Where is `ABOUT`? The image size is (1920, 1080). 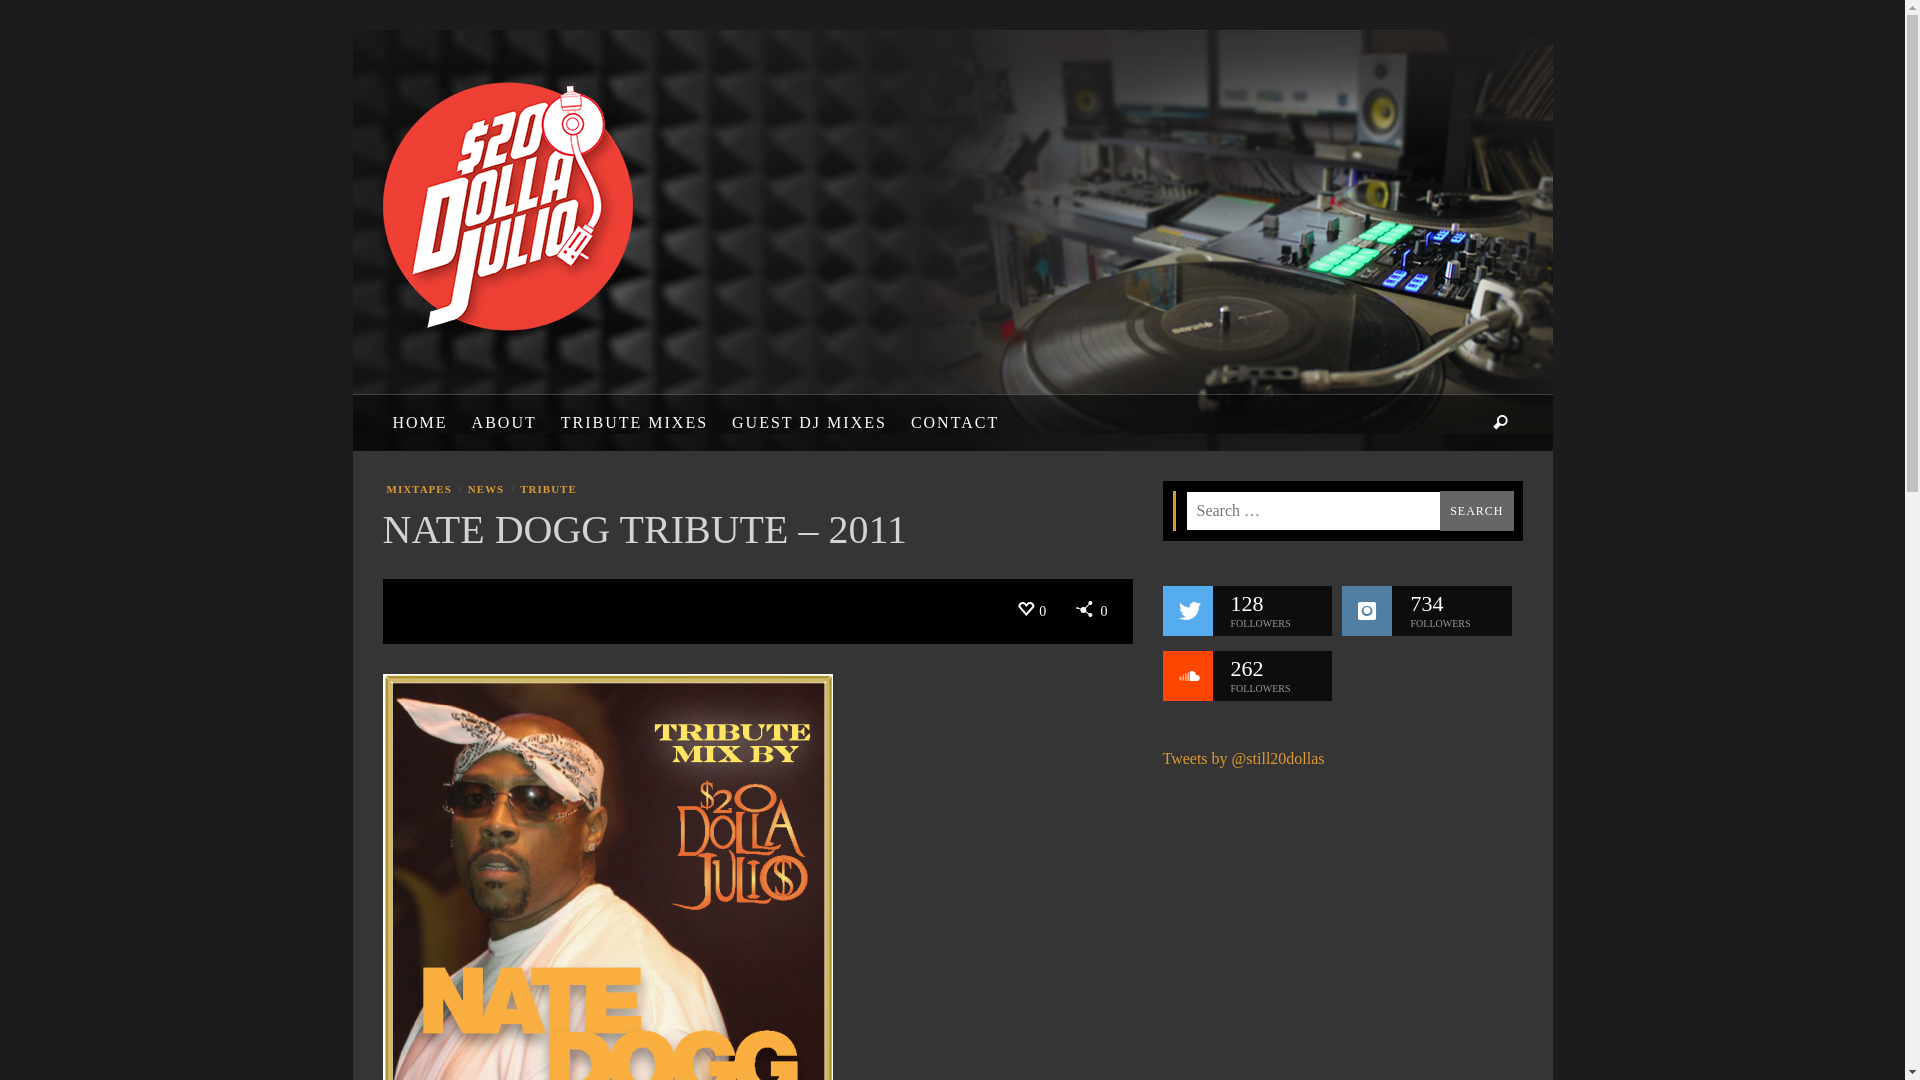 ABOUT is located at coordinates (504, 423).